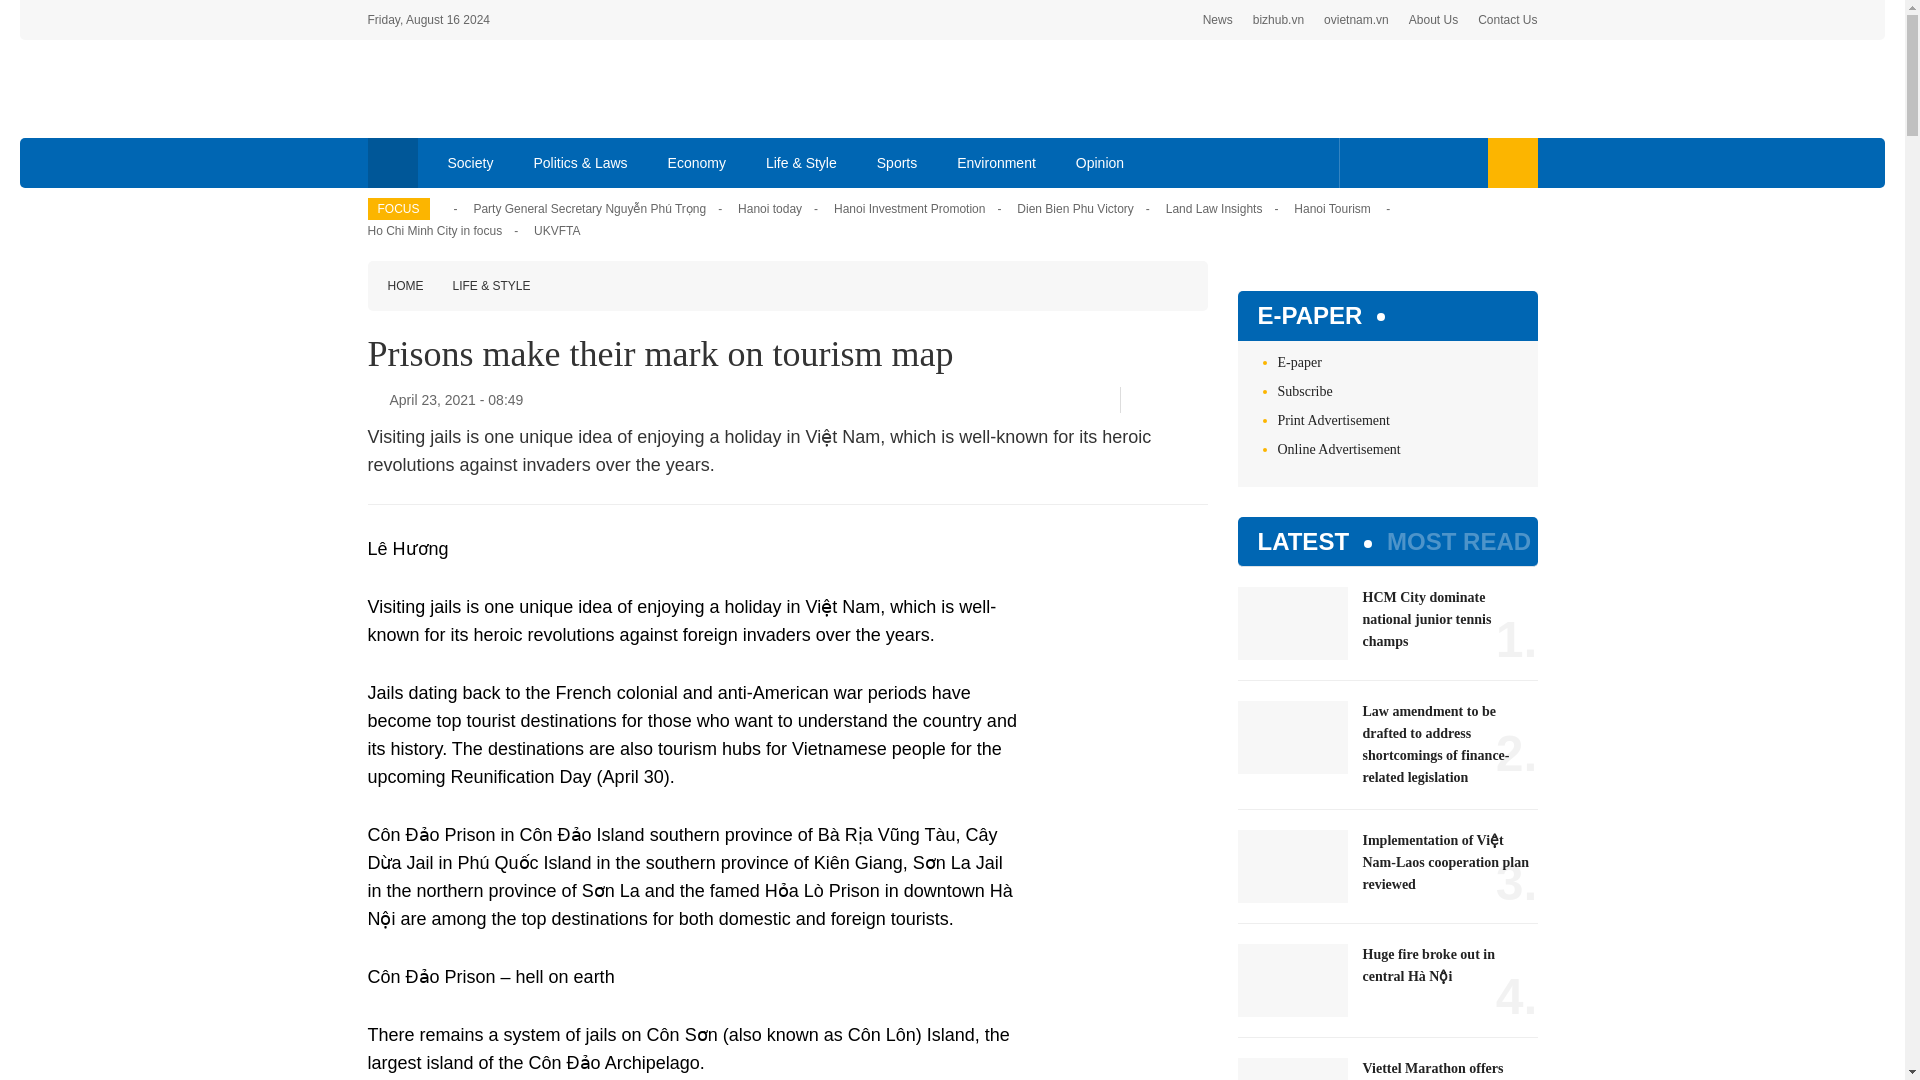 This screenshot has width=1920, height=1080. What do you see at coordinates (1218, 20) in the screenshot?
I see `News` at bounding box center [1218, 20].